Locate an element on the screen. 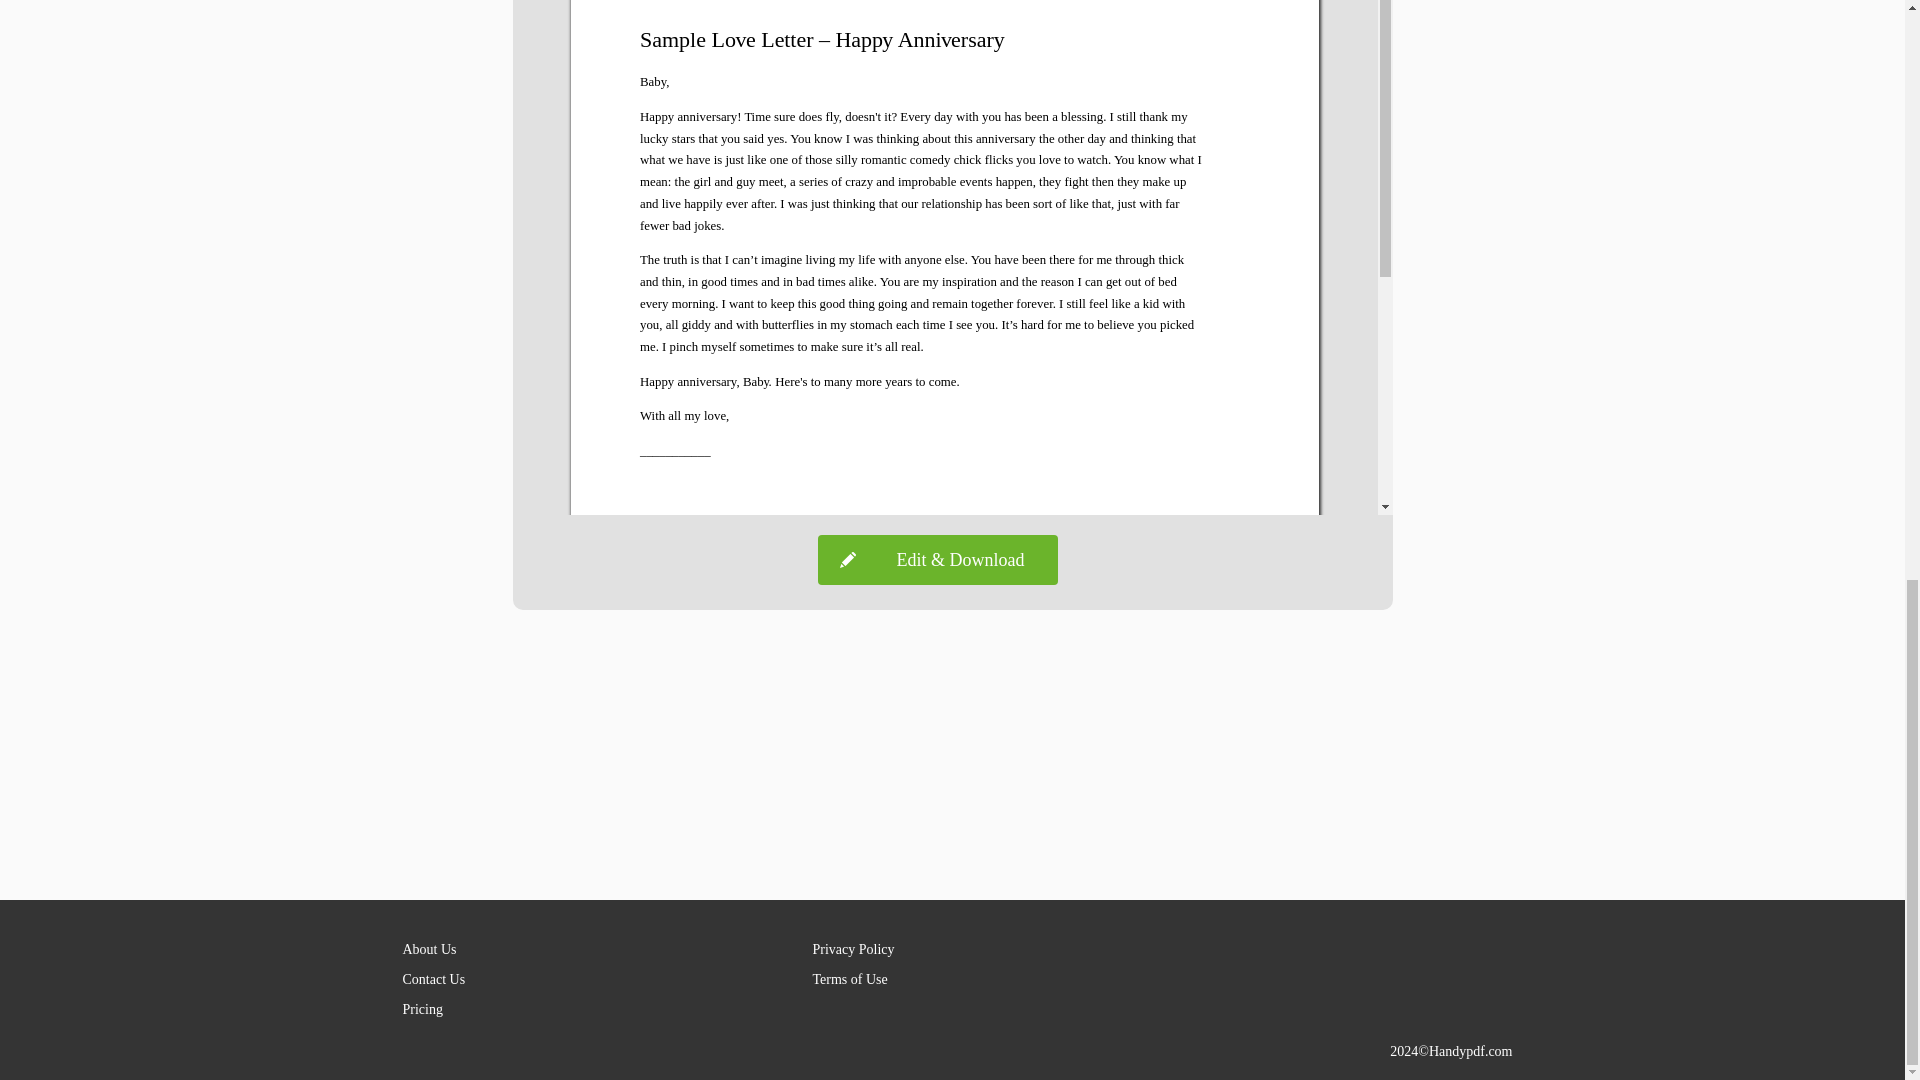 The image size is (1920, 1080). Terms of Use is located at coordinates (850, 980).